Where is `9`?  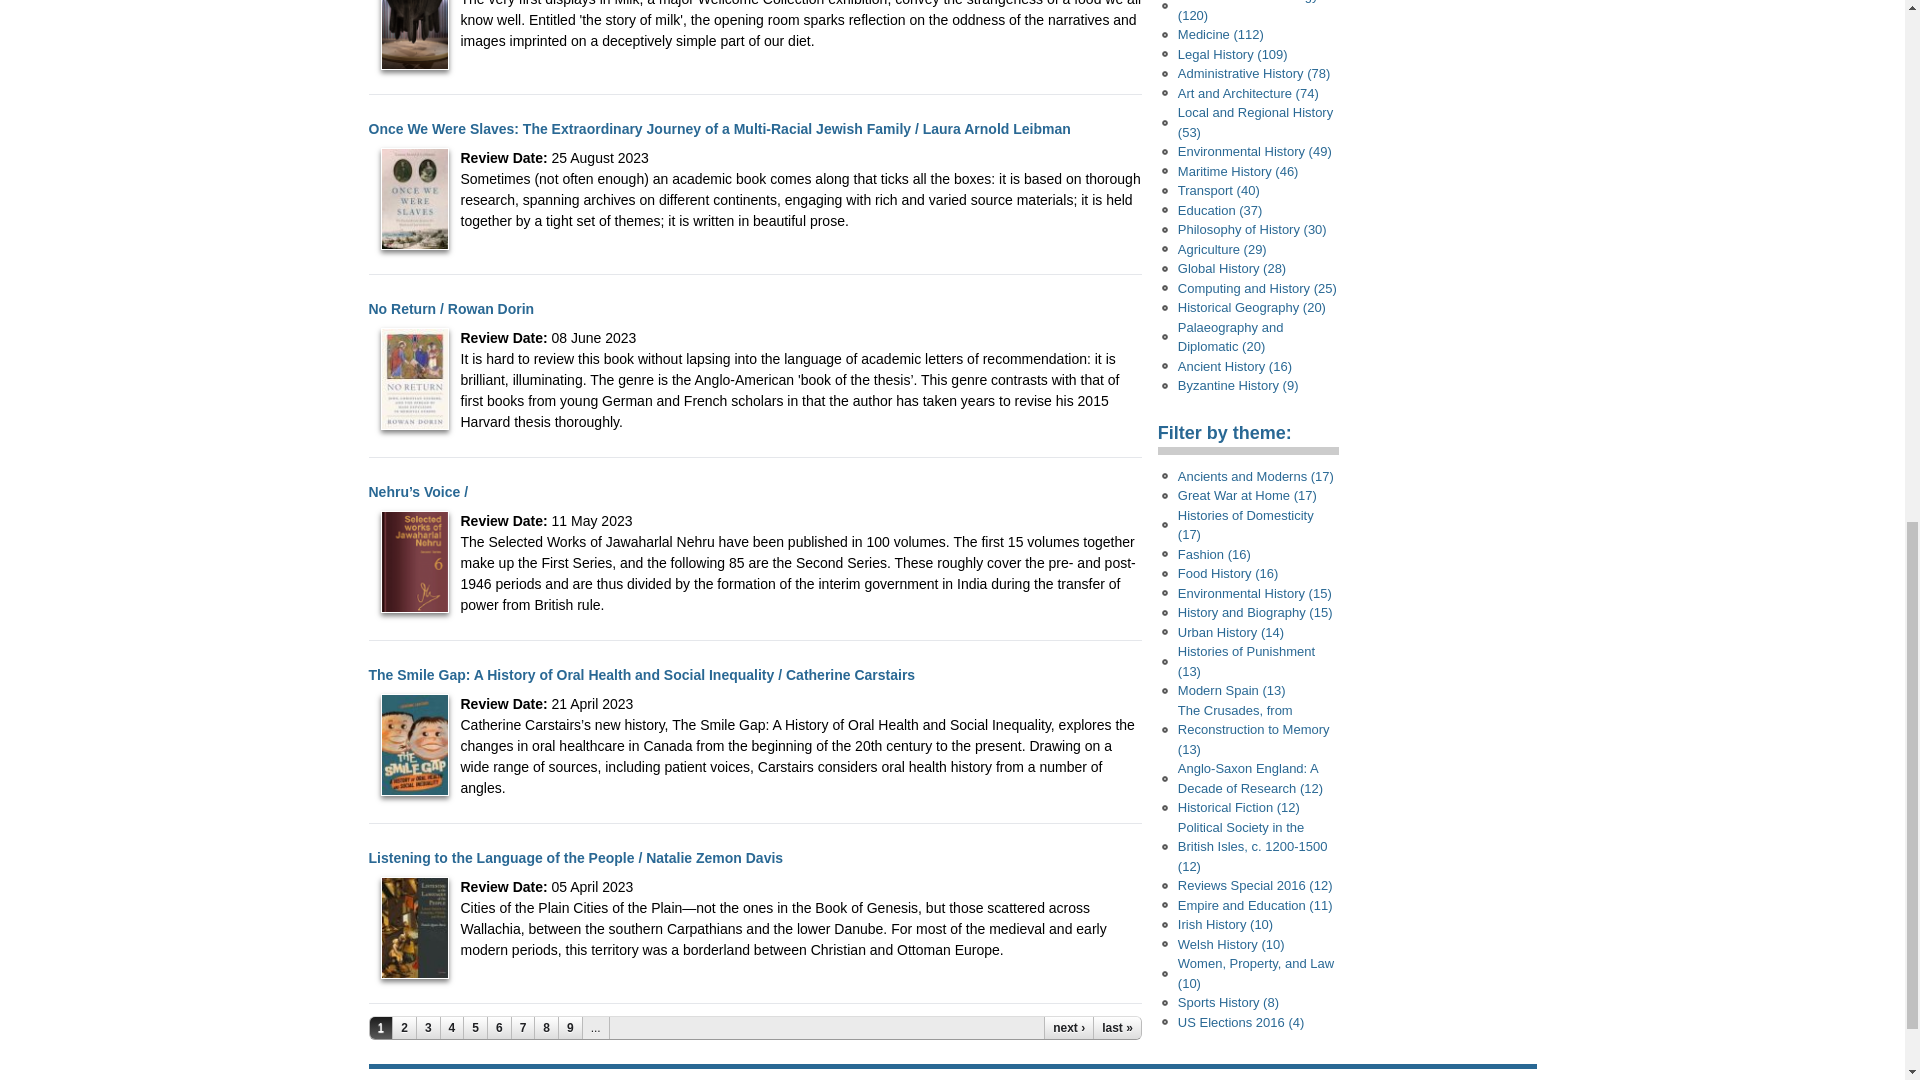 9 is located at coordinates (570, 1028).